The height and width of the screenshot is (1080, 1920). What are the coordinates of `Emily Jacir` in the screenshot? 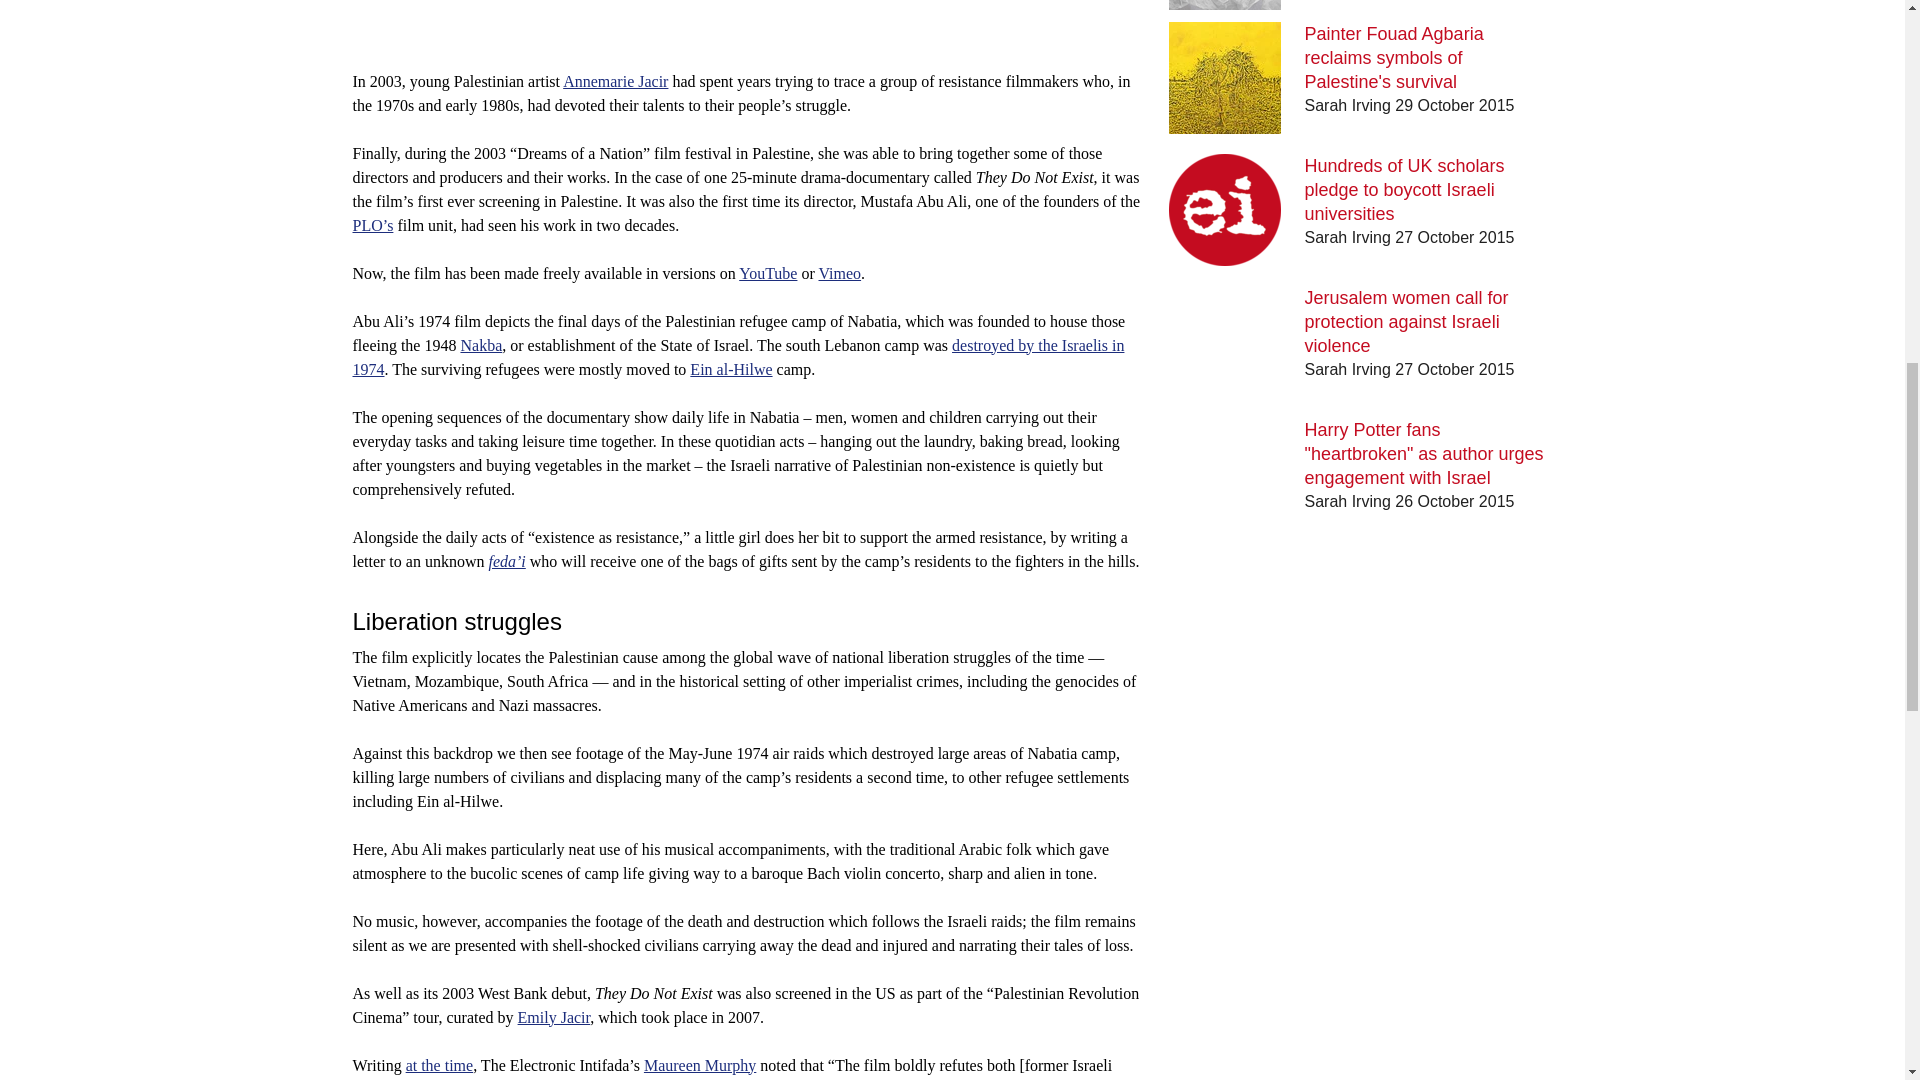 It's located at (554, 1017).